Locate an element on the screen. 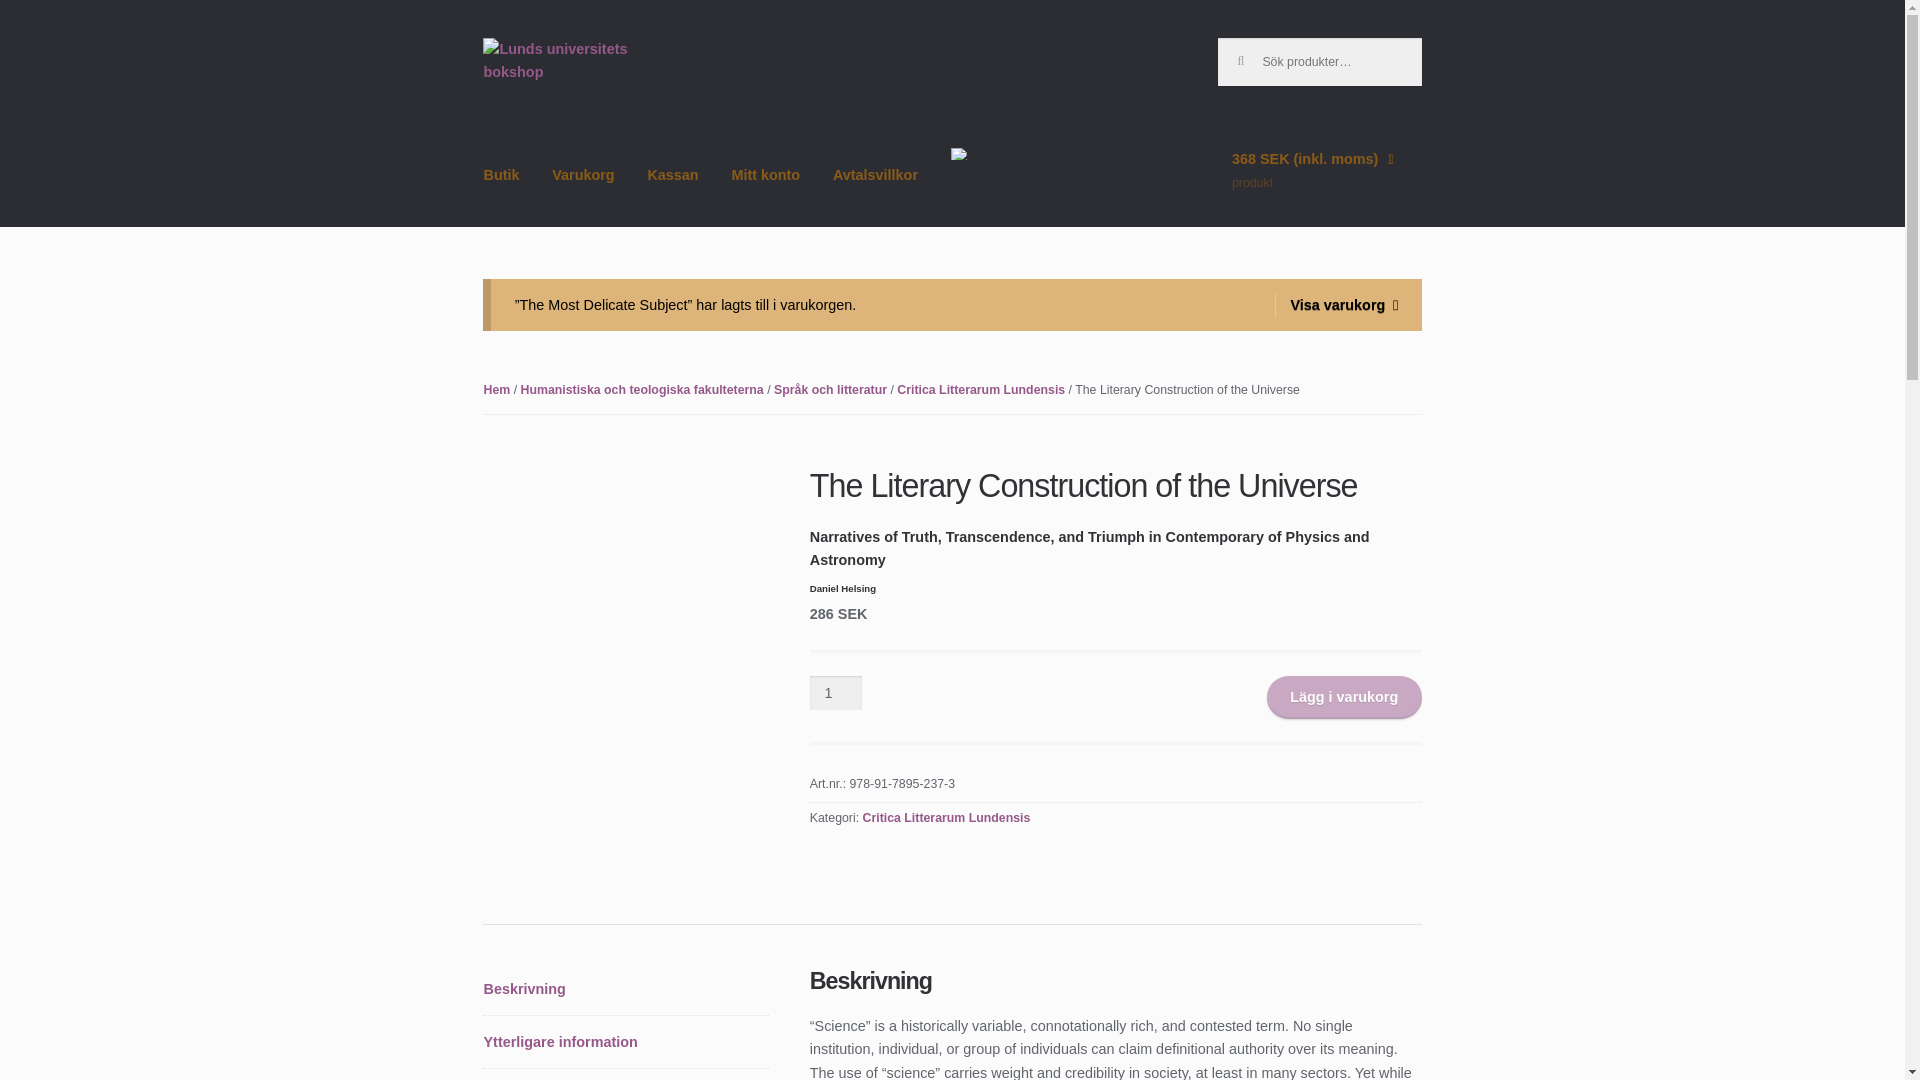  Beskrivning is located at coordinates (626, 989).